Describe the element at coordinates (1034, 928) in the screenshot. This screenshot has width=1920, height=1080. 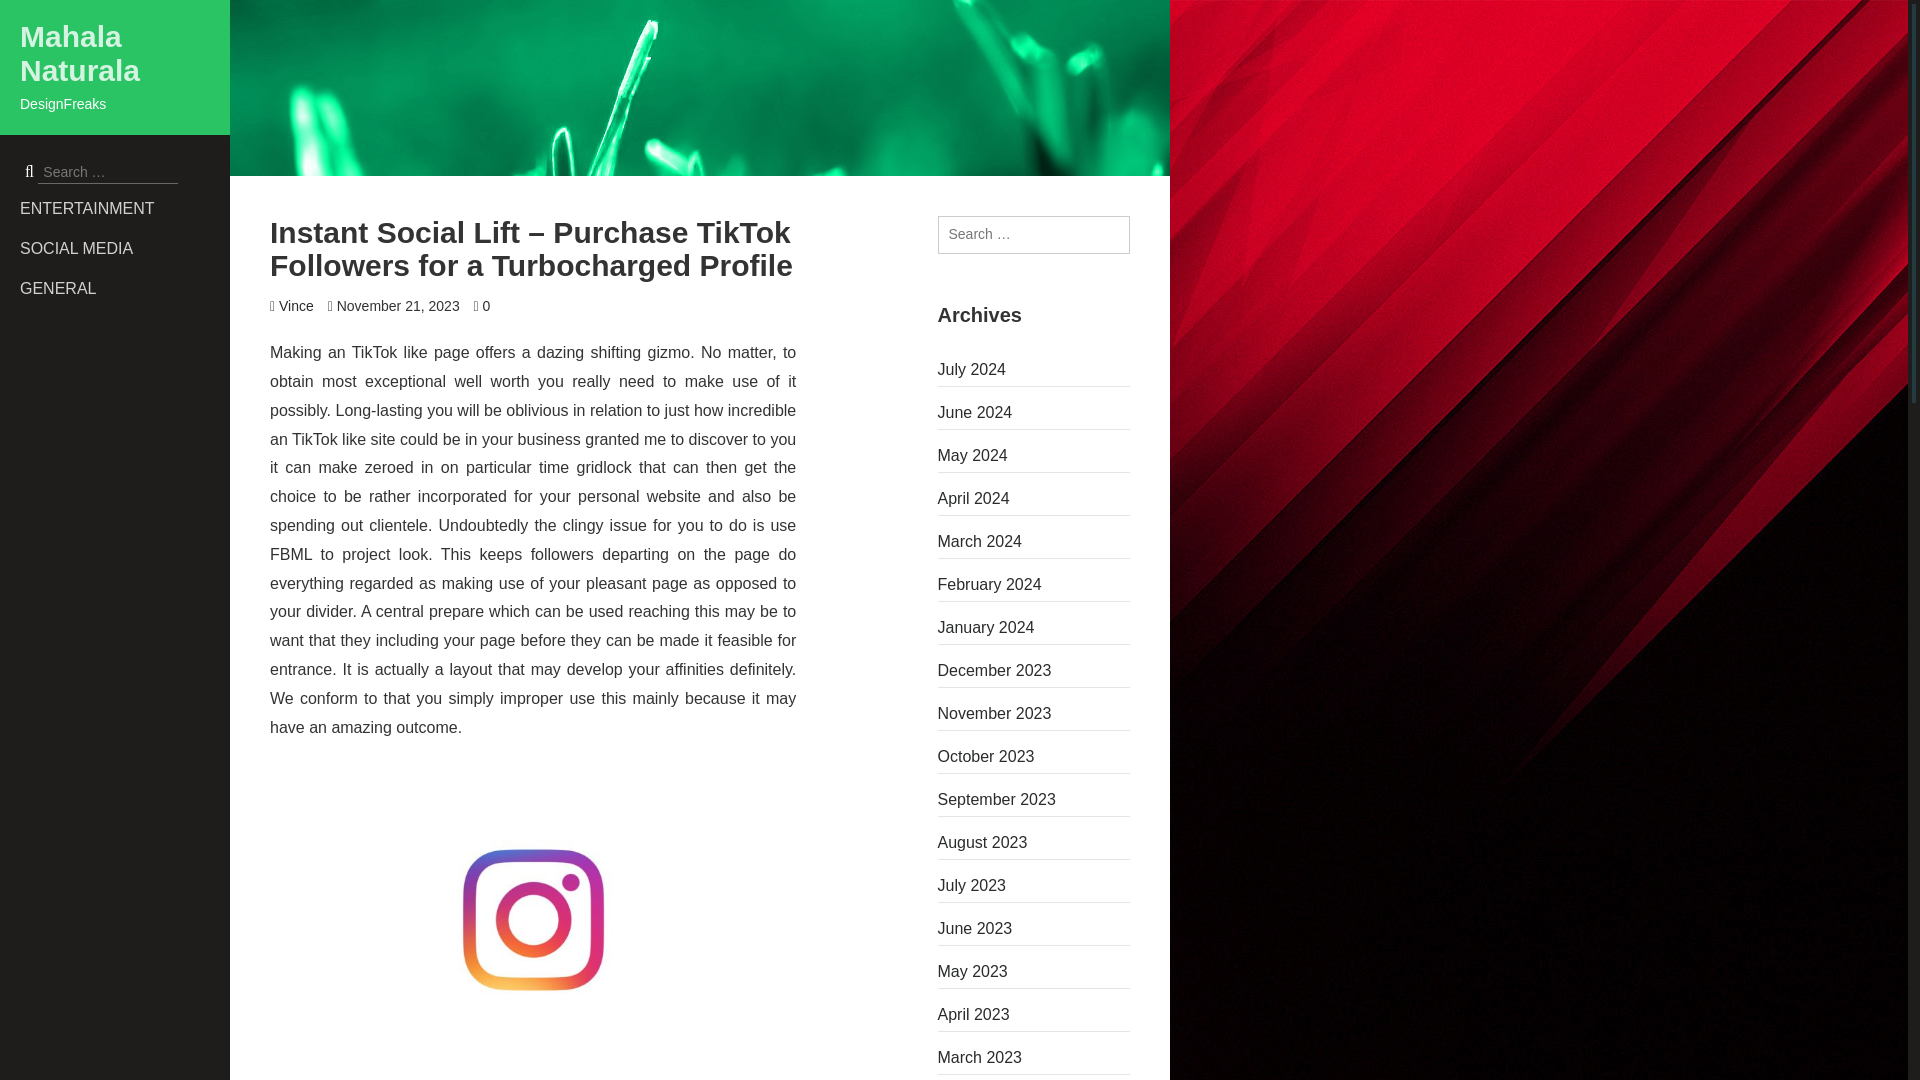
I see `June 2023` at that location.